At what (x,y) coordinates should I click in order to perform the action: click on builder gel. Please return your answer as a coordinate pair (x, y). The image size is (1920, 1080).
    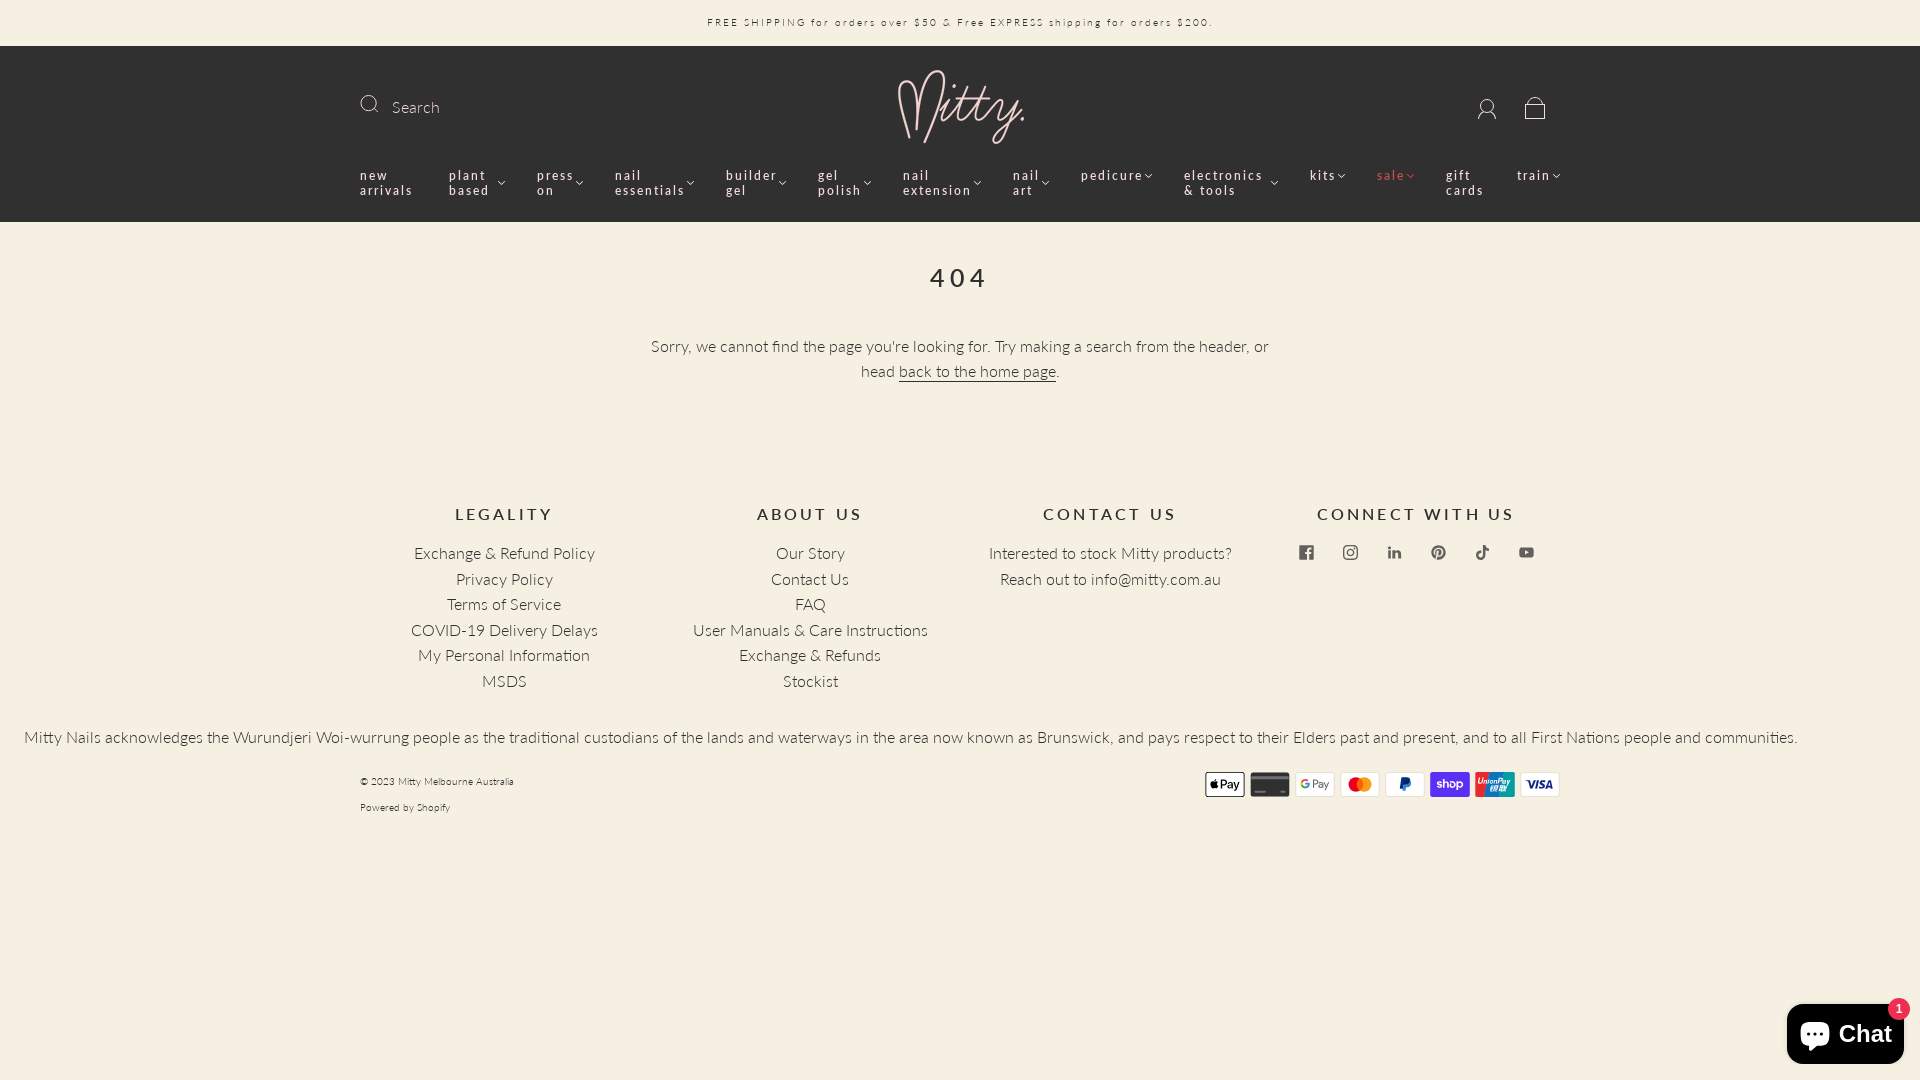
    Looking at the image, I should click on (756, 183).